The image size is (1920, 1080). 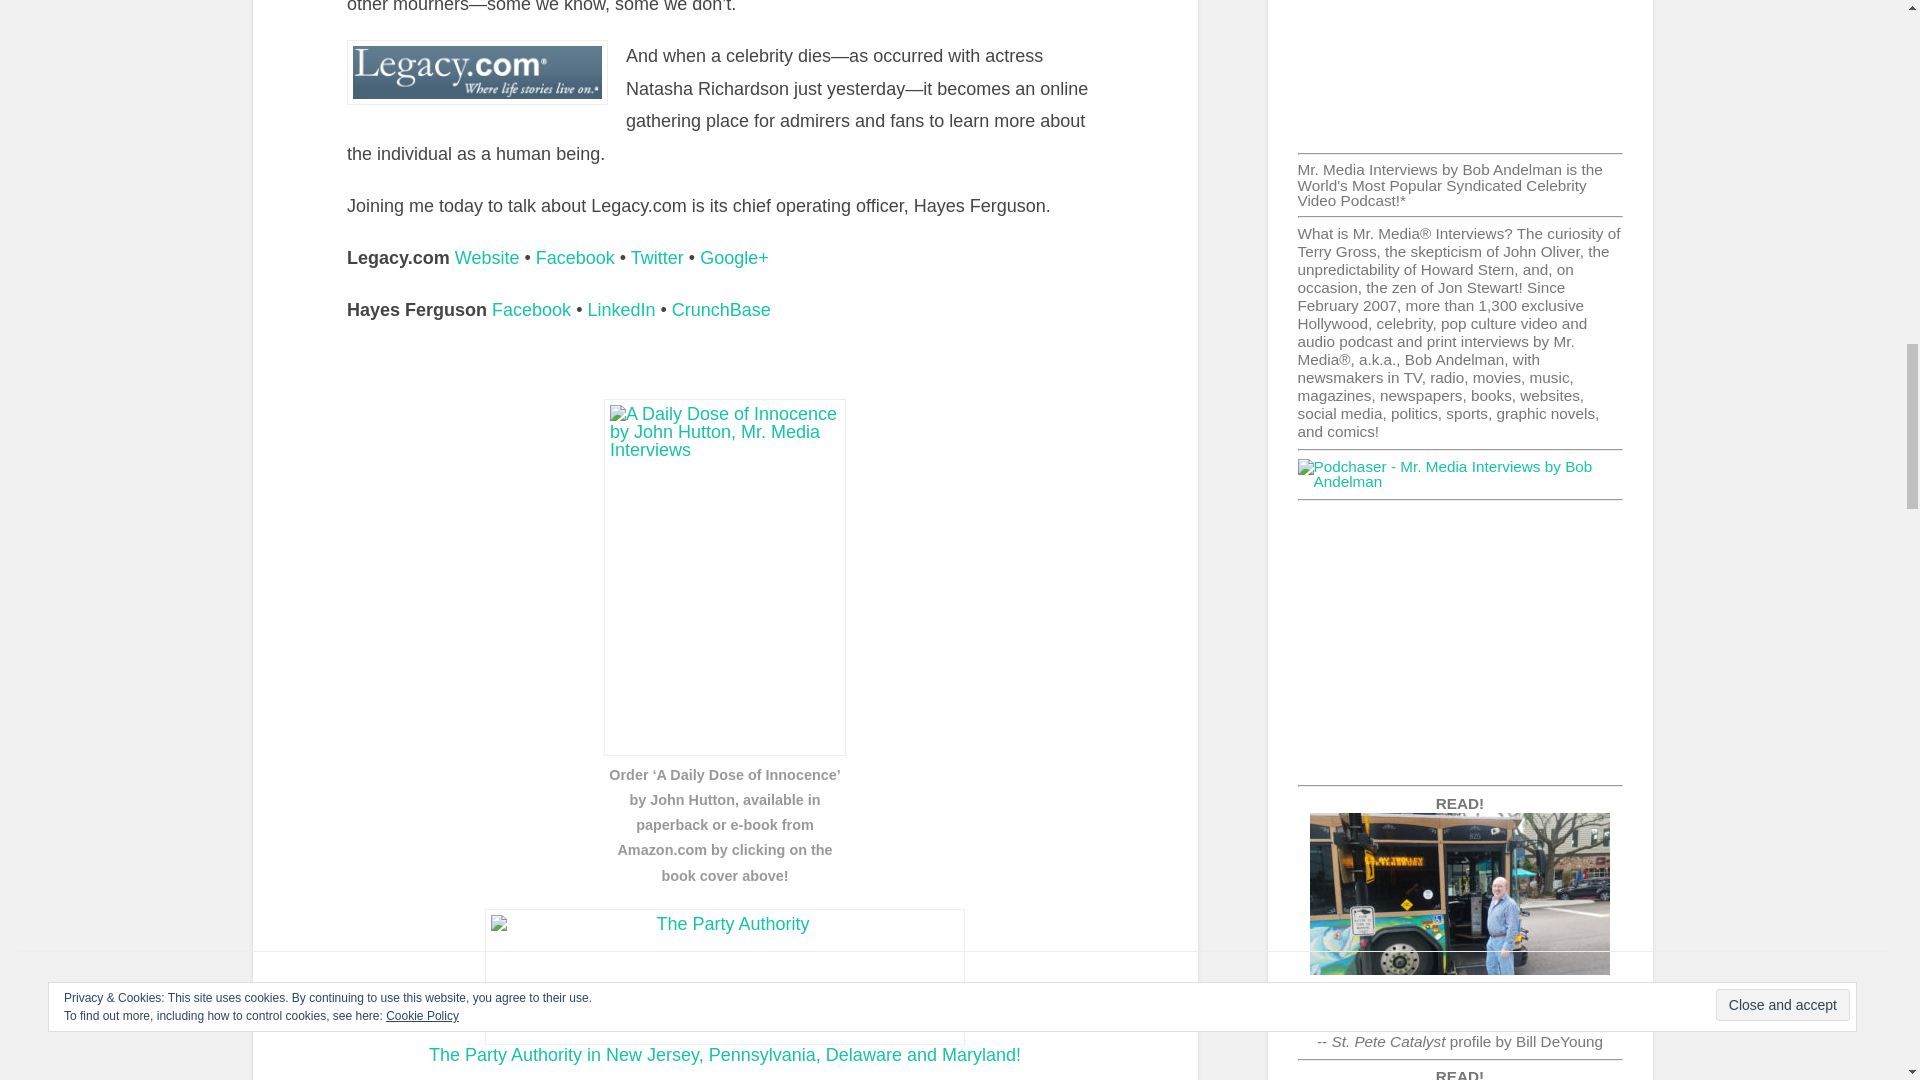 What do you see at coordinates (488, 258) in the screenshot?
I see `Website` at bounding box center [488, 258].